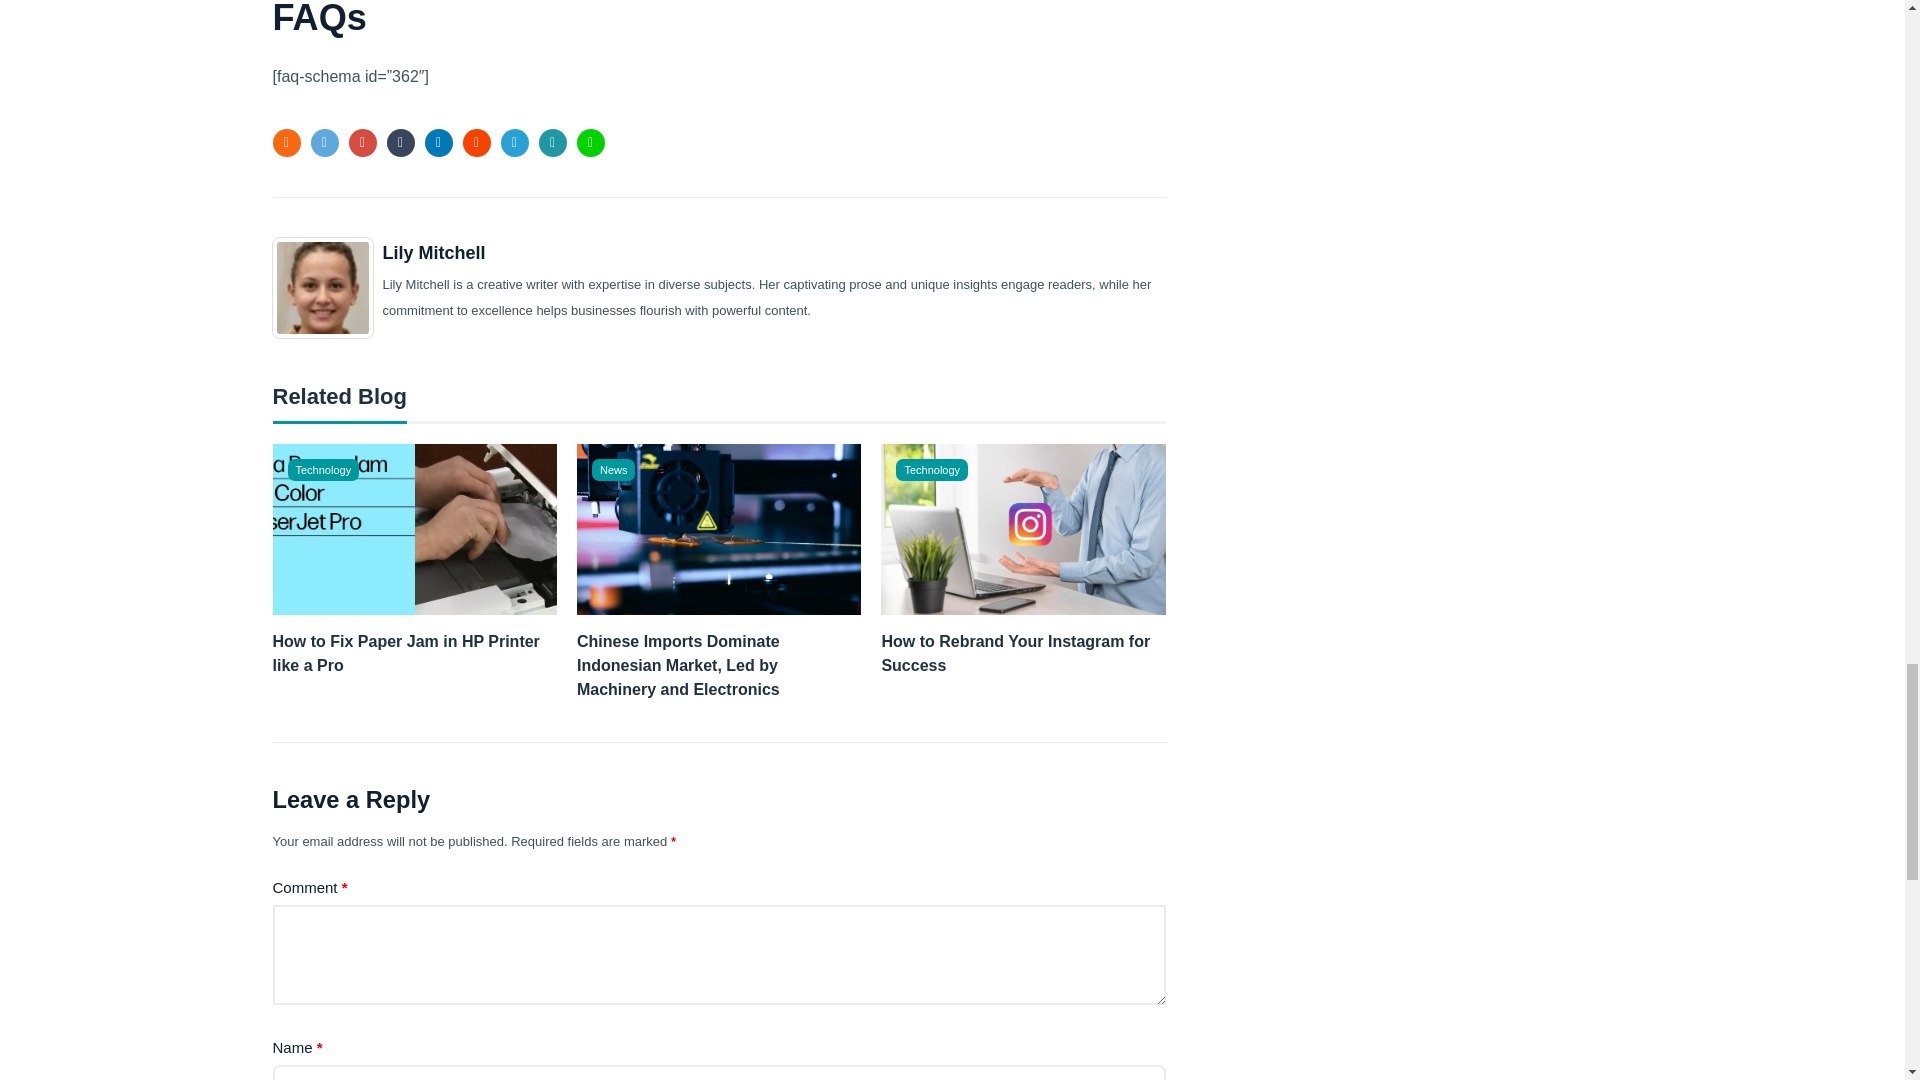  What do you see at coordinates (1023, 654) in the screenshot?
I see `How to Rebrand Your Instagram for Success` at bounding box center [1023, 654].